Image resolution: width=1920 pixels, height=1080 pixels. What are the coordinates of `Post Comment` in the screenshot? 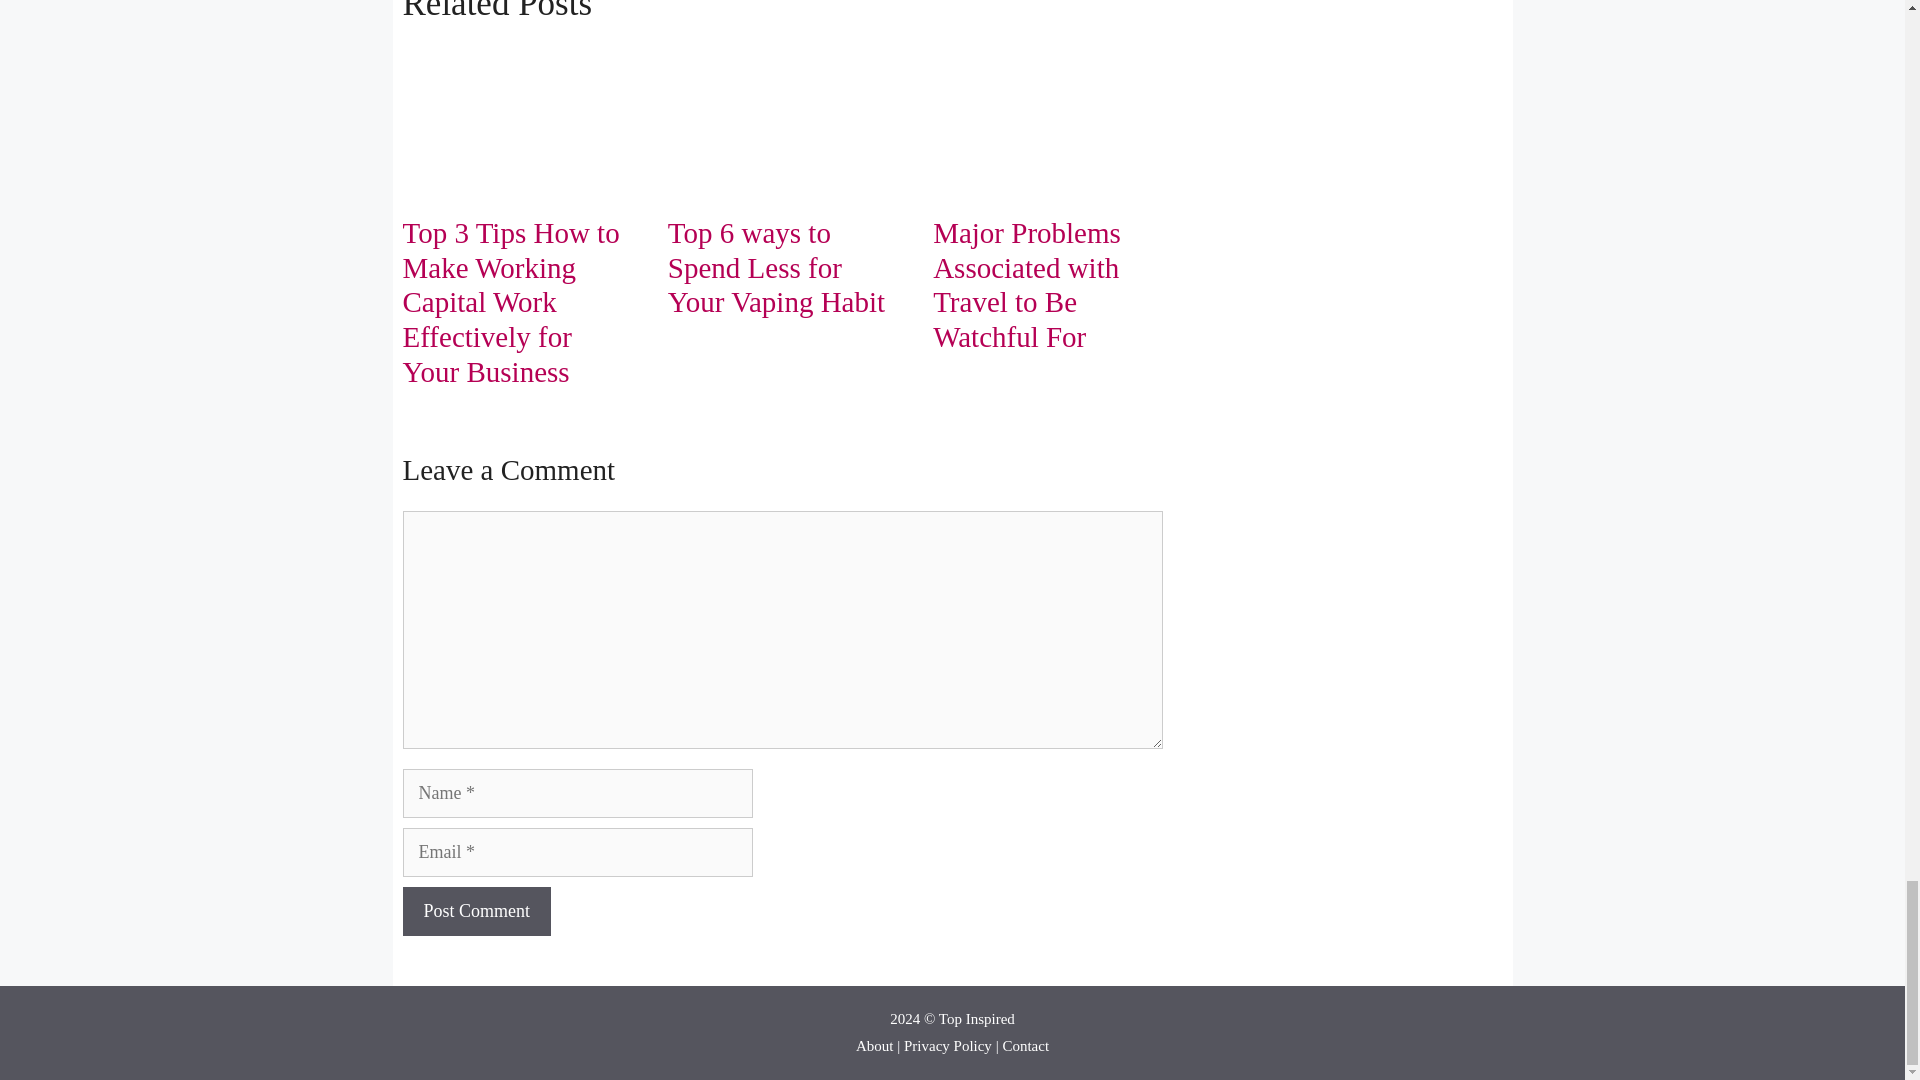 It's located at (476, 911).